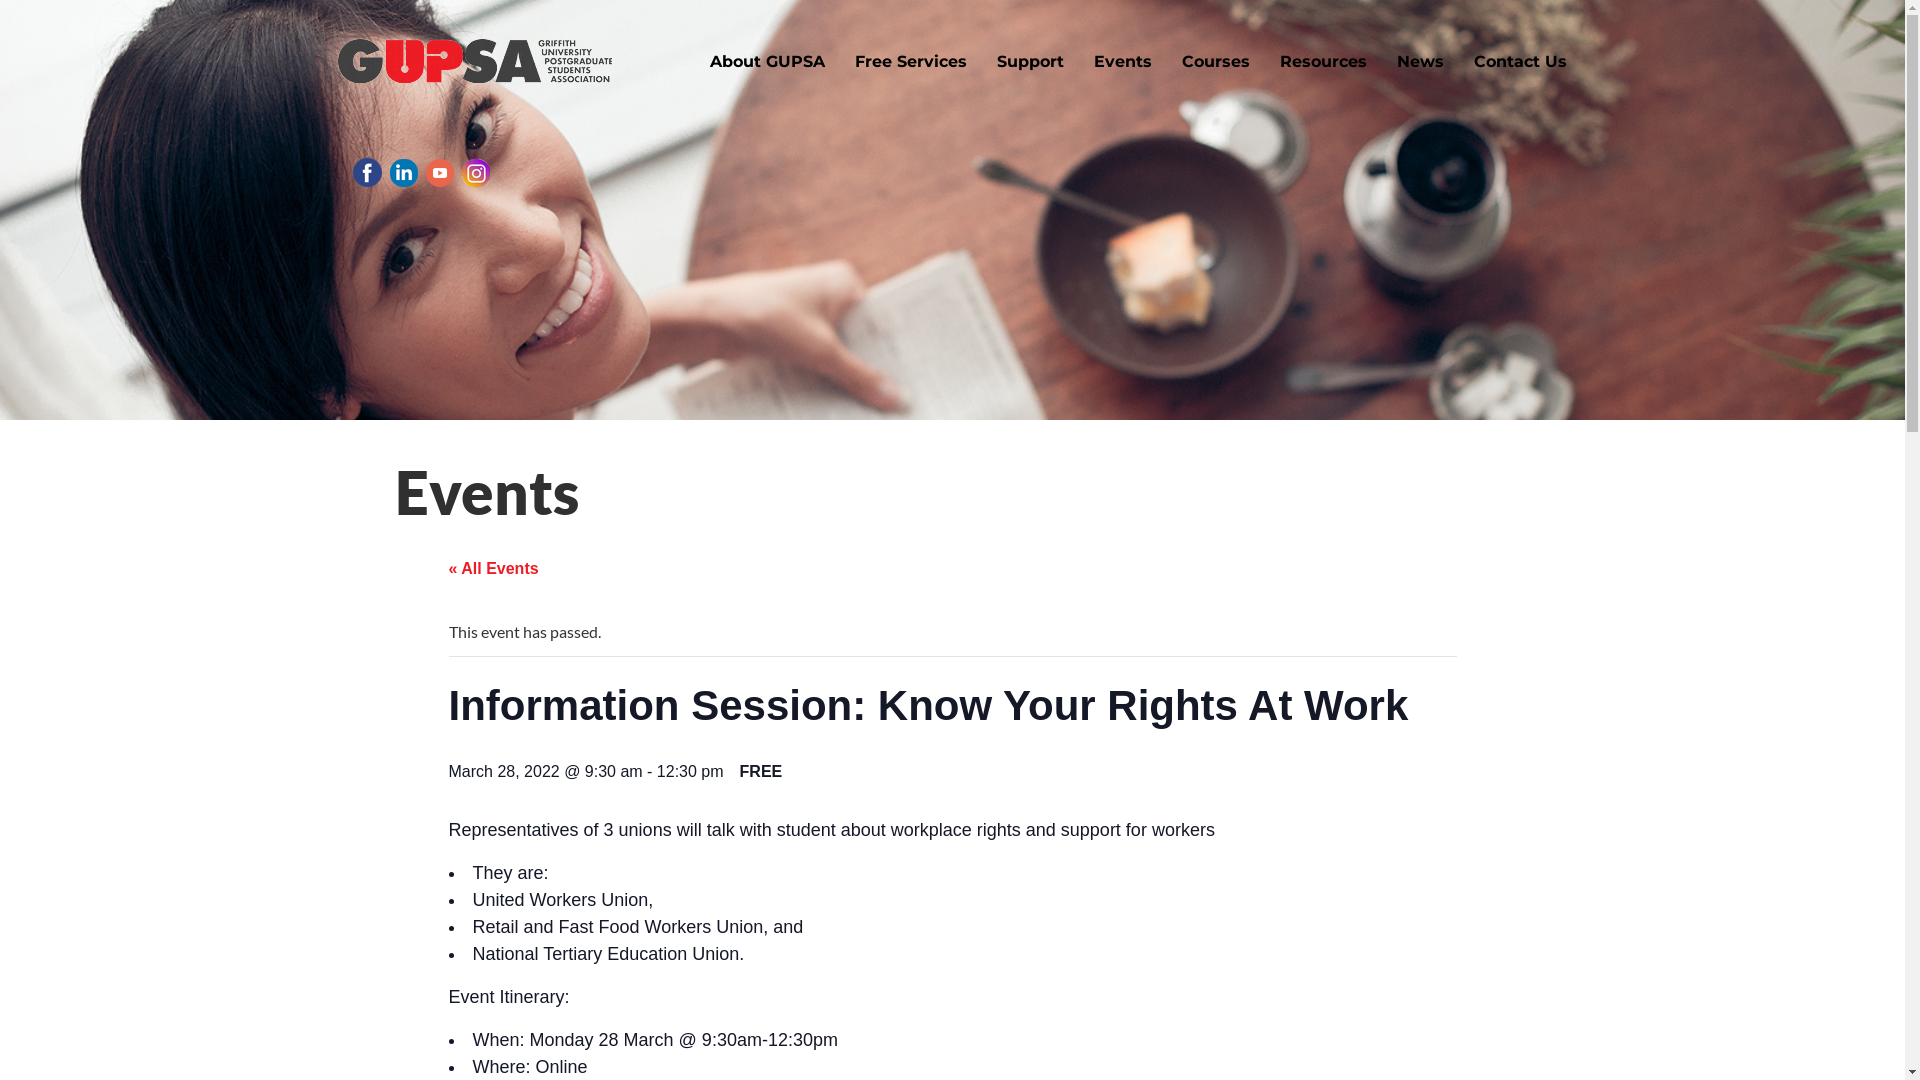 The width and height of the screenshot is (1920, 1080). Describe the element at coordinates (1322, 61) in the screenshot. I see `Resources` at that location.